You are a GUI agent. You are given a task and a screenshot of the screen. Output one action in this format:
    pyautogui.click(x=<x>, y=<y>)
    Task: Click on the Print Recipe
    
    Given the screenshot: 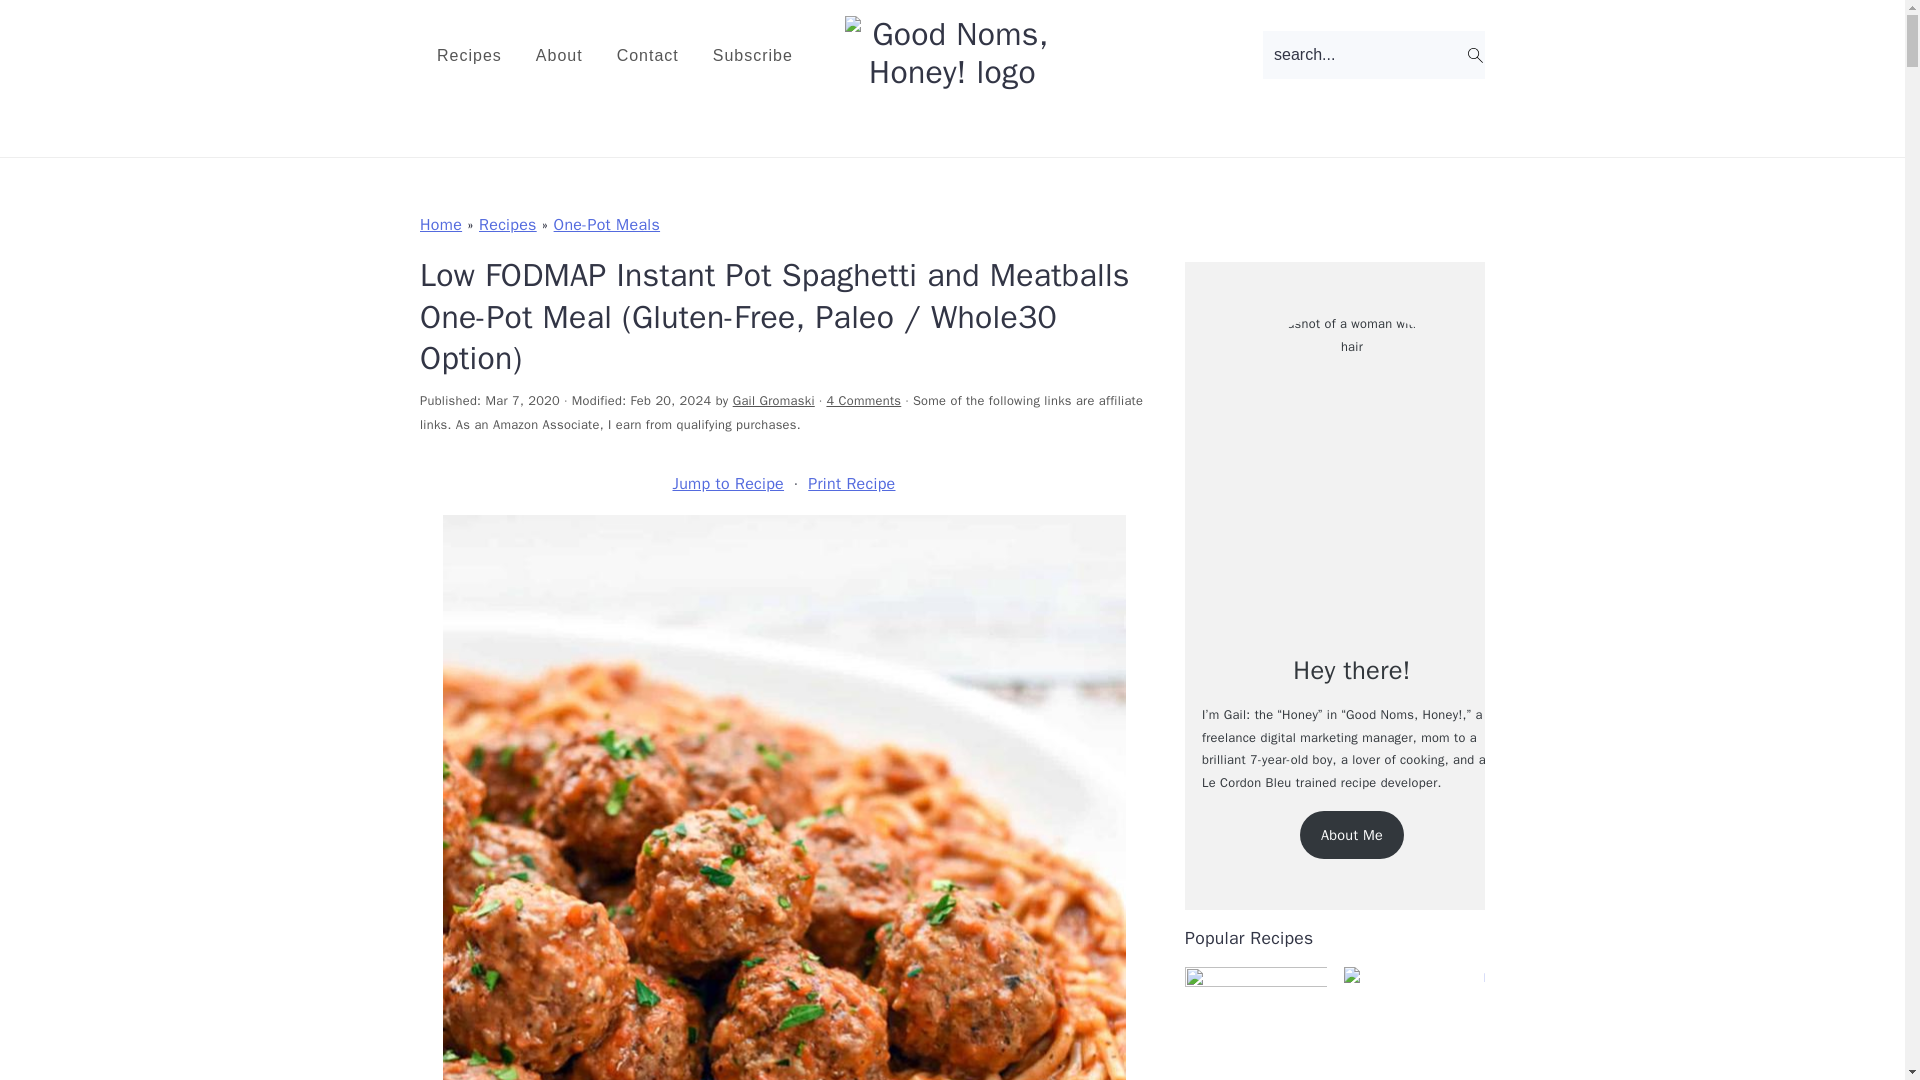 What is the action you would take?
    pyautogui.click(x=851, y=483)
    